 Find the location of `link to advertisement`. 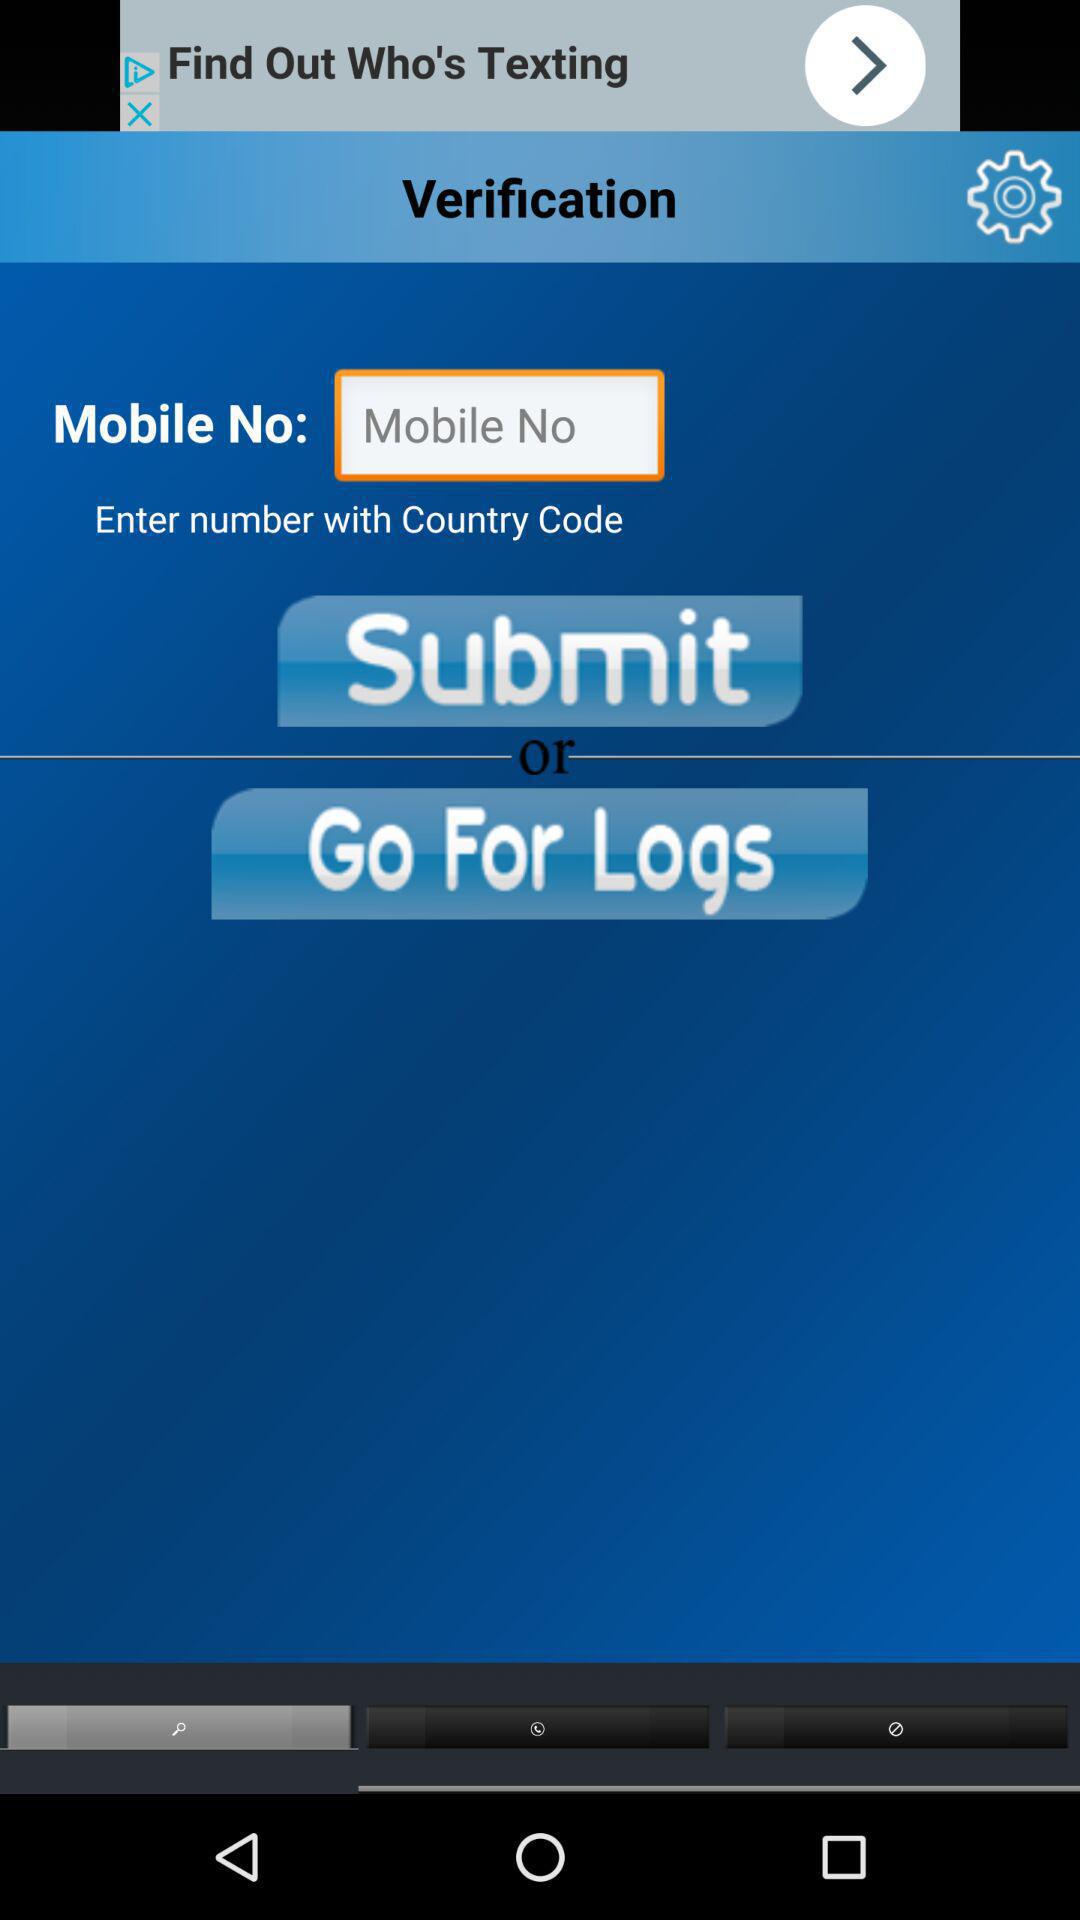

link to advertisement is located at coordinates (540, 66).